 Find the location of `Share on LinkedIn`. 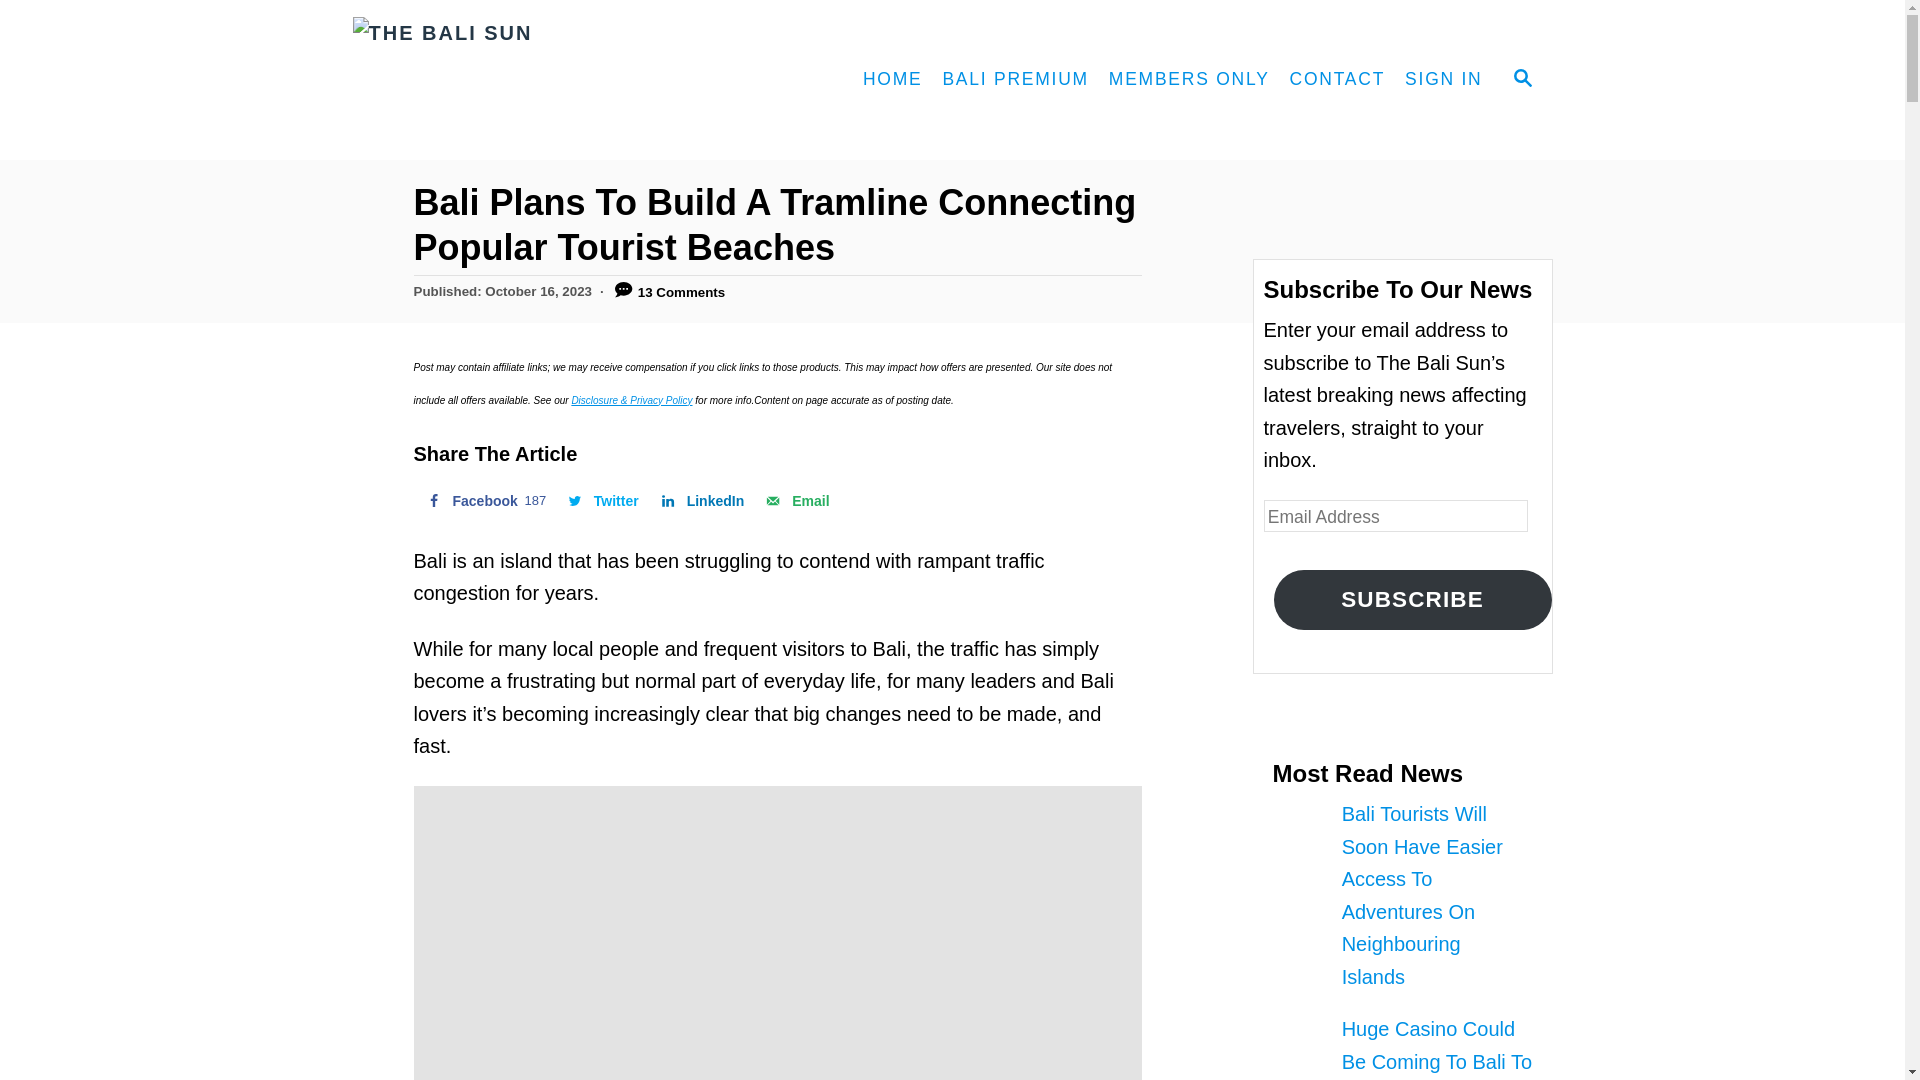

Share on LinkedIn is located at coordinates (701, 500).